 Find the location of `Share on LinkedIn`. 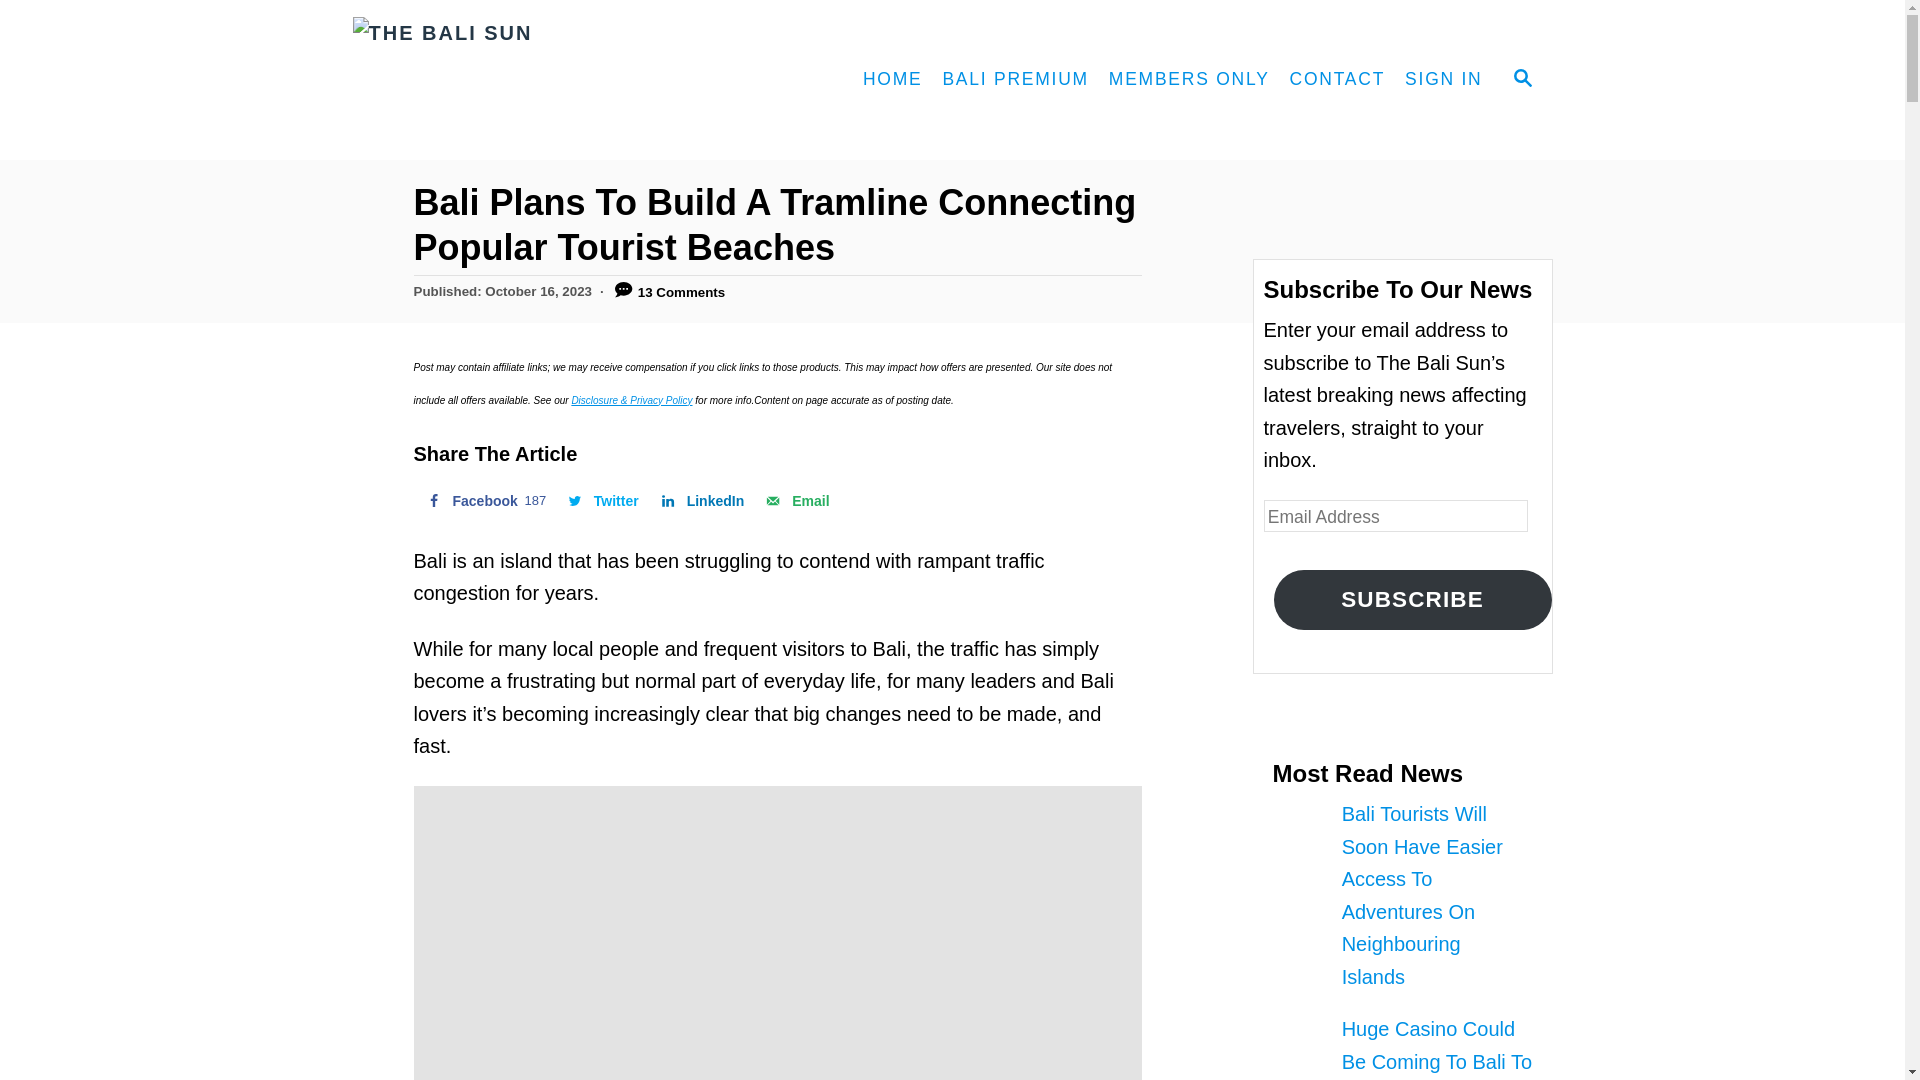

Share on LinkedIn is located at coordinates (701, 500).